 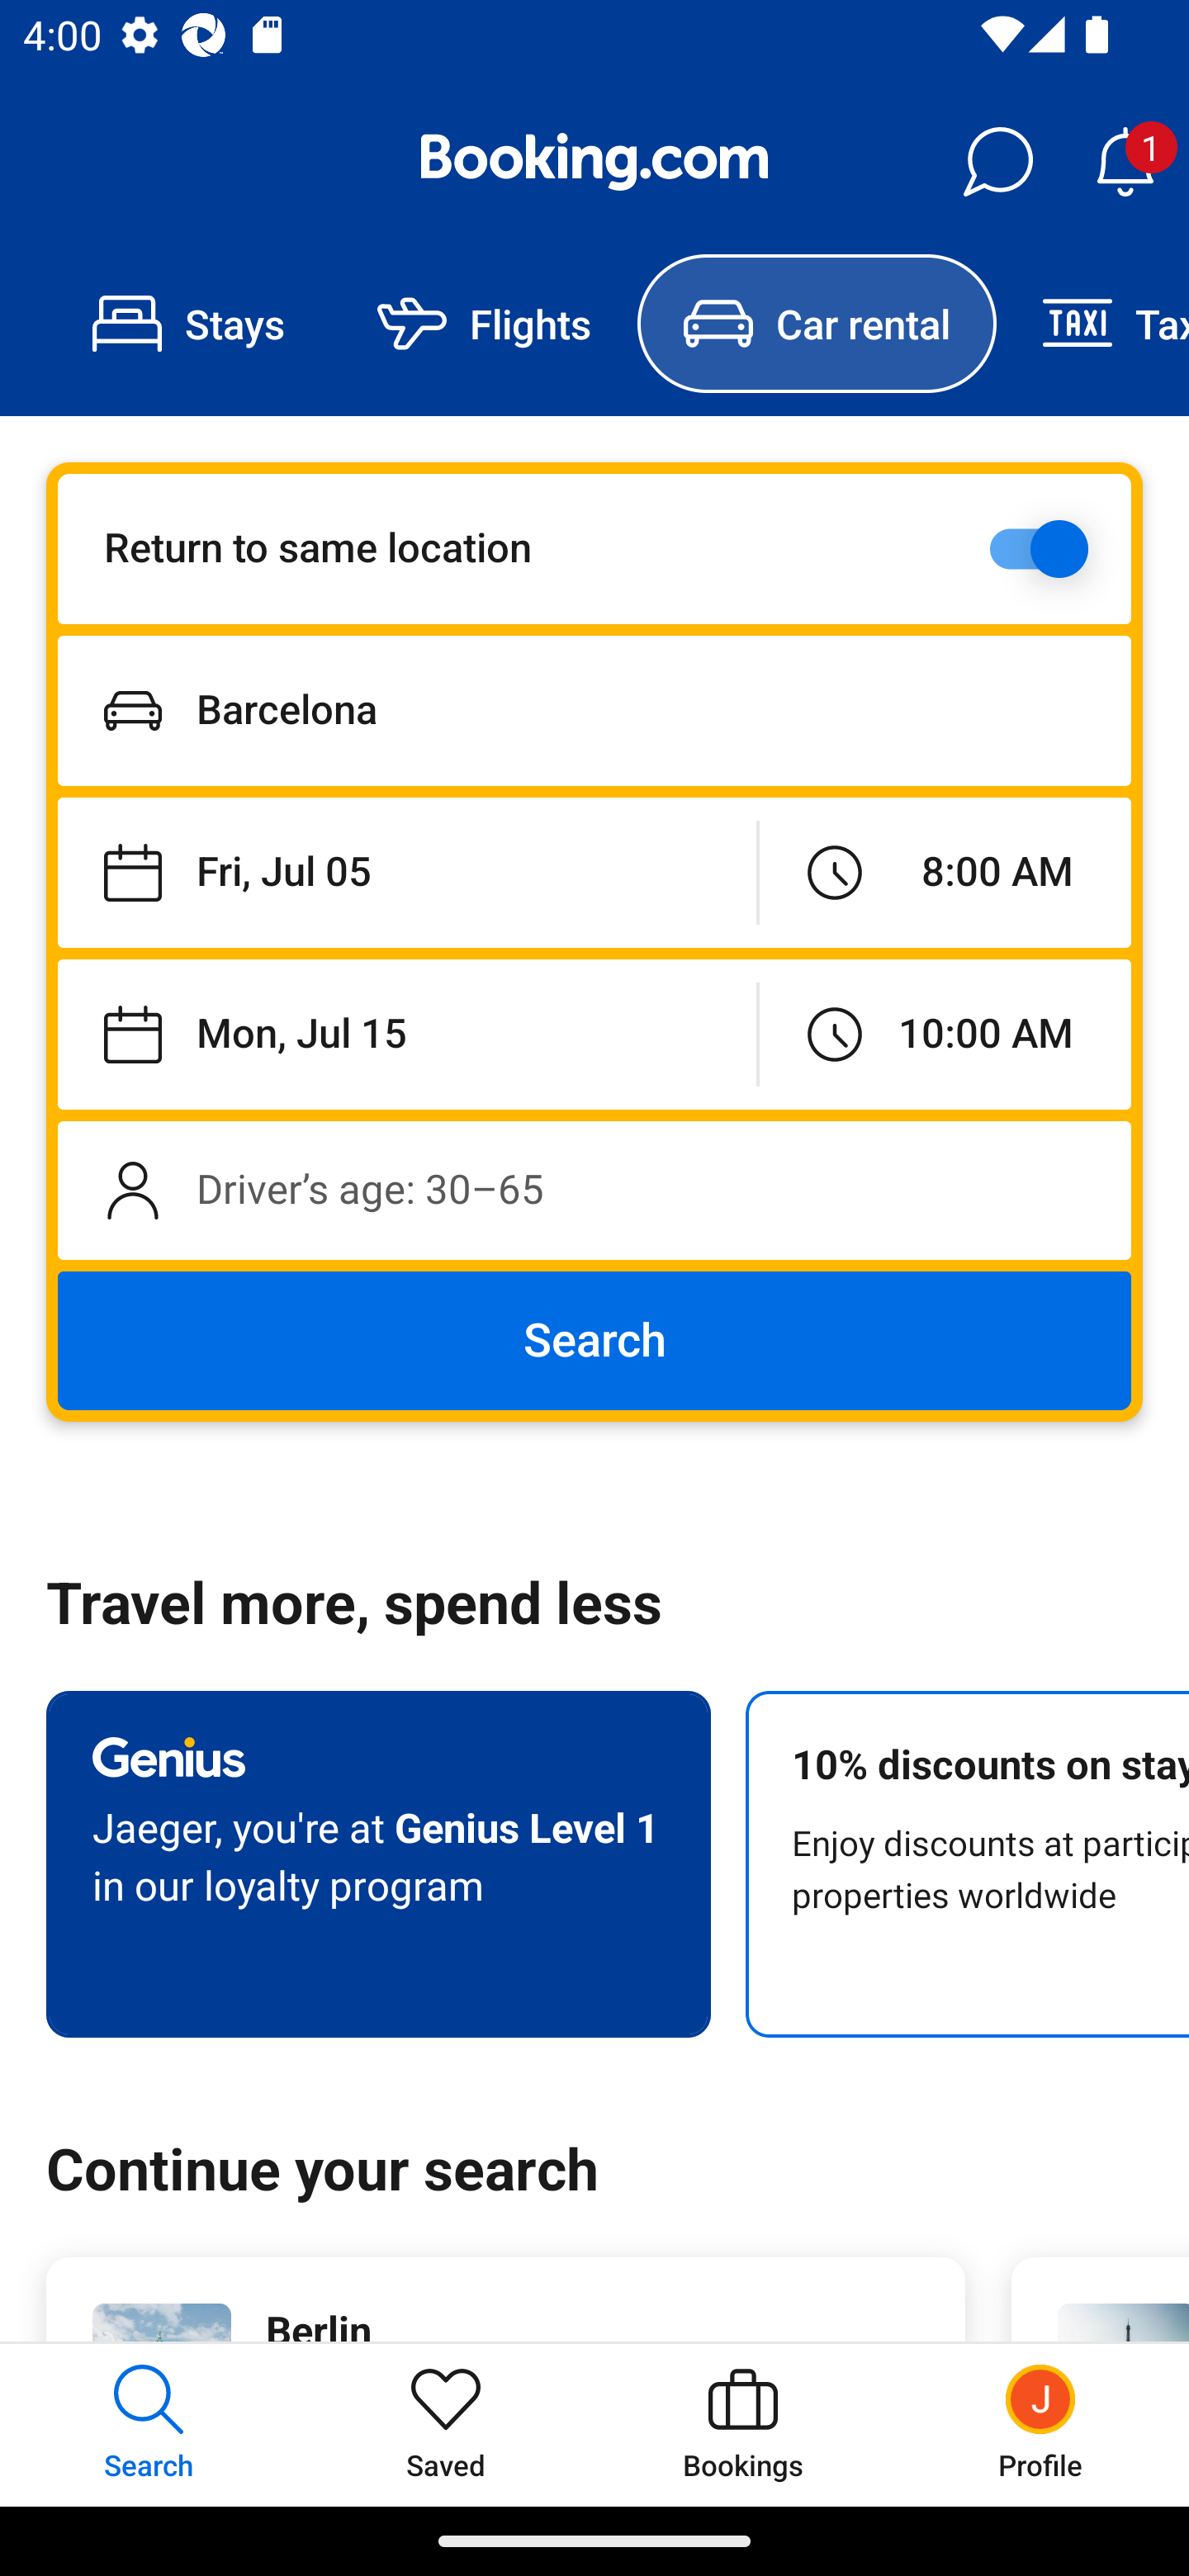 I want to click on Drop-off date: 2024-07-15, so click(x=406, y=1034).